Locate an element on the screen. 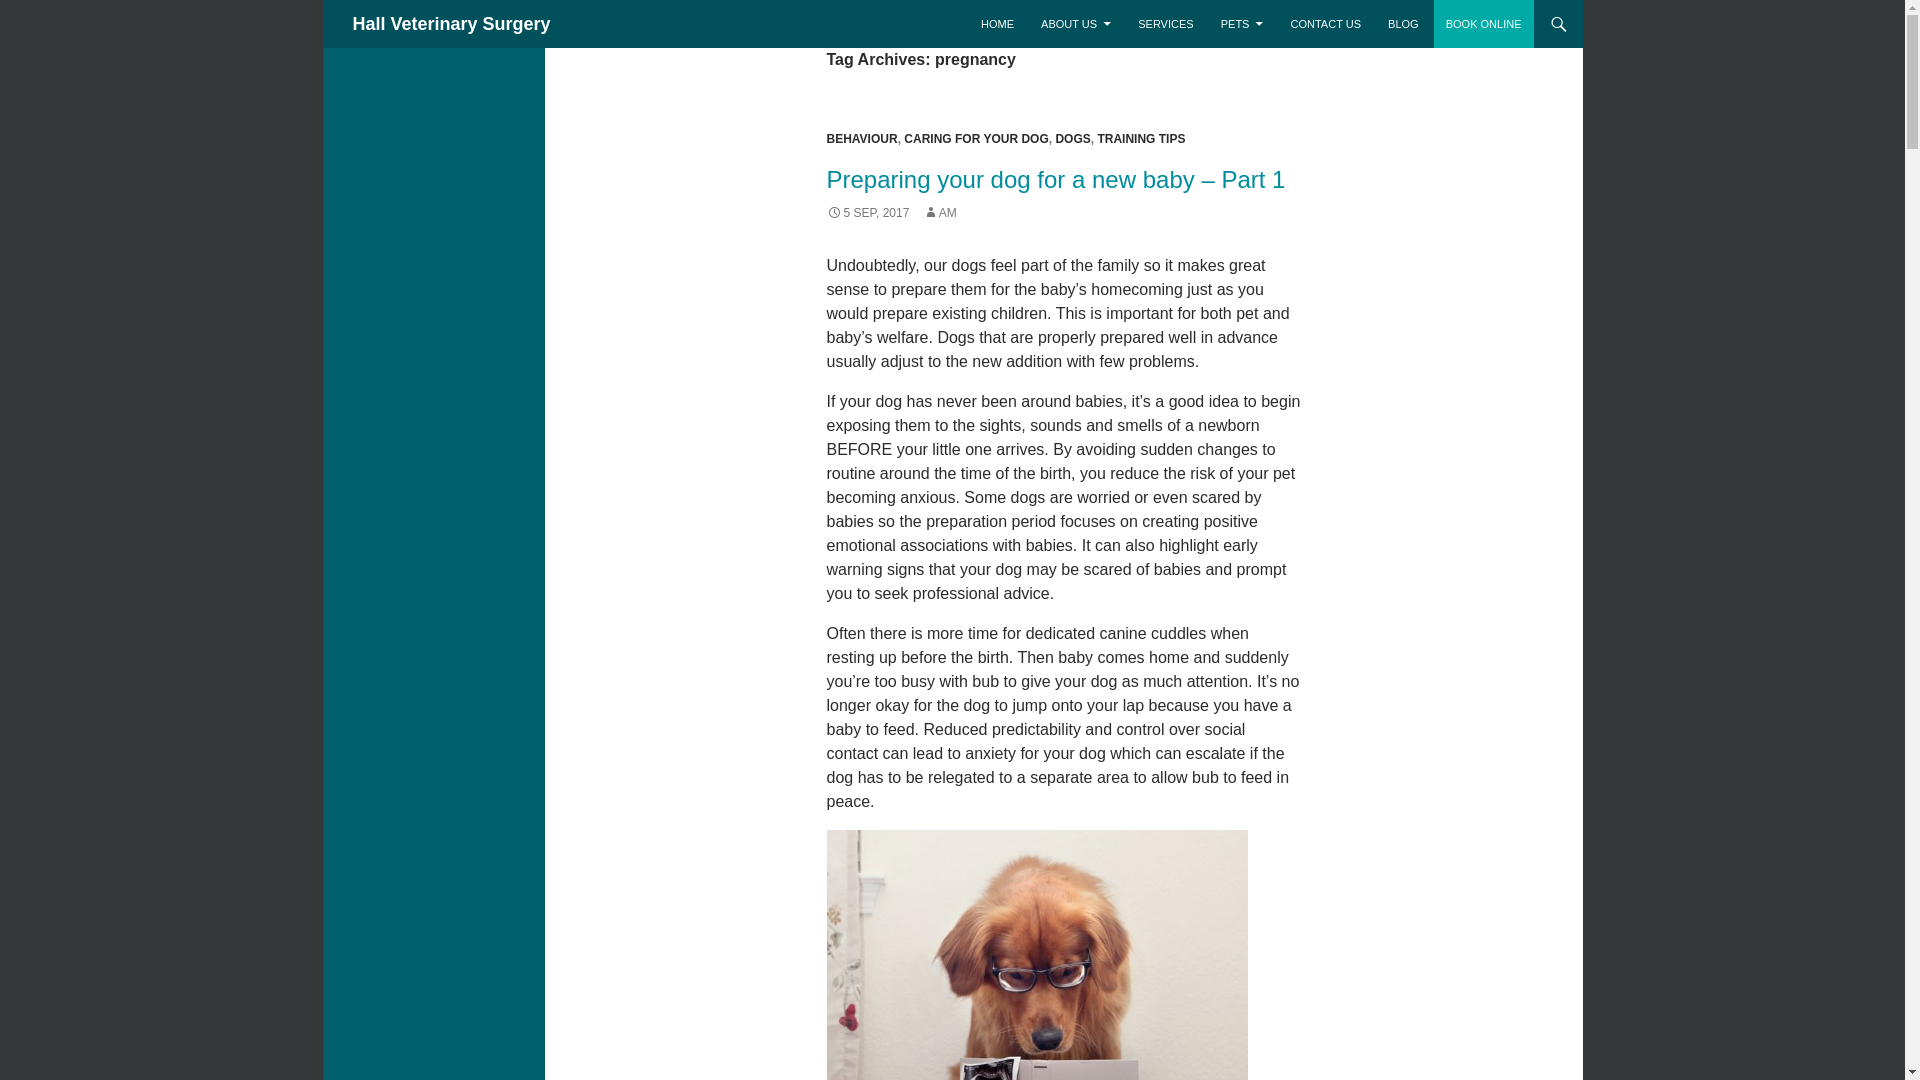 The width and height of the screenshot is (1920, 1080). BEHAVIOUR is located at coordinates (860, 138).